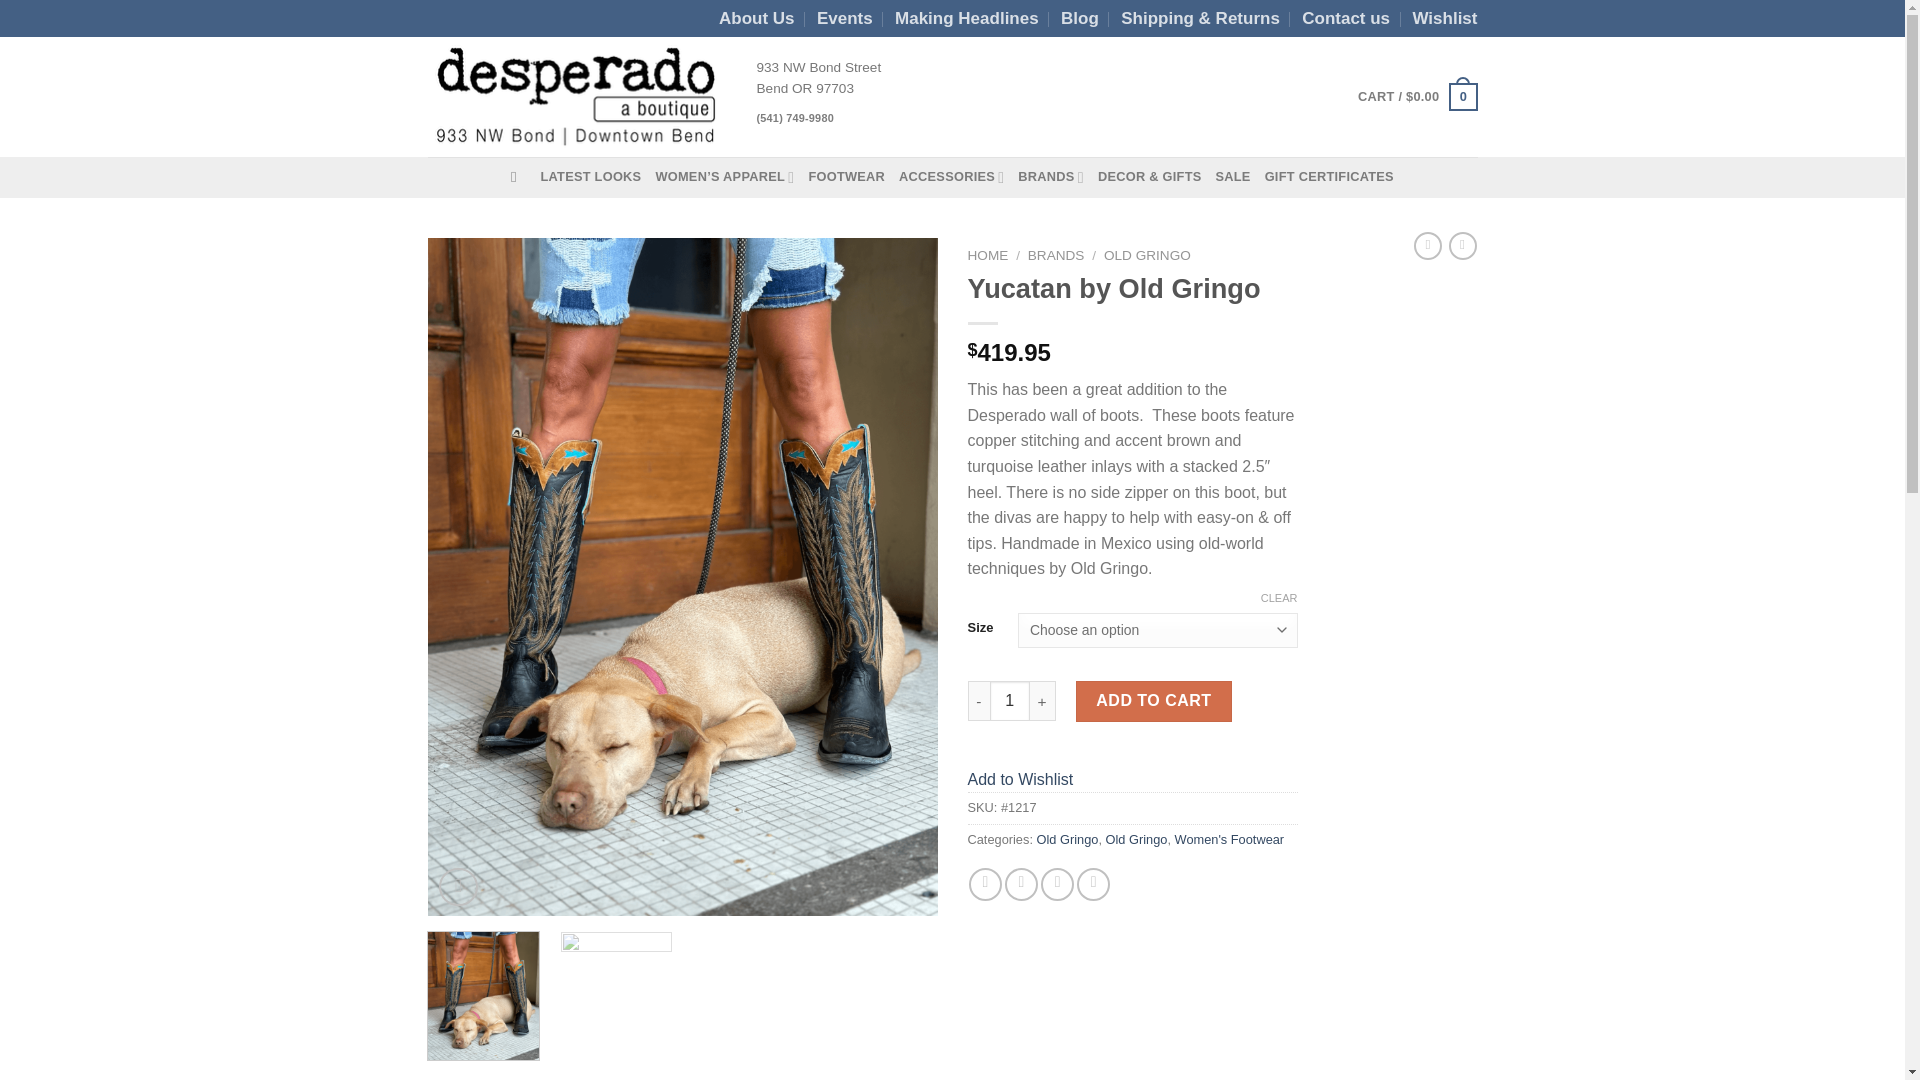 The image size is (1920, 1080). Describe the element at coordinates (986, 884) in the screenshot. I see `Share on Facebook` at that location.